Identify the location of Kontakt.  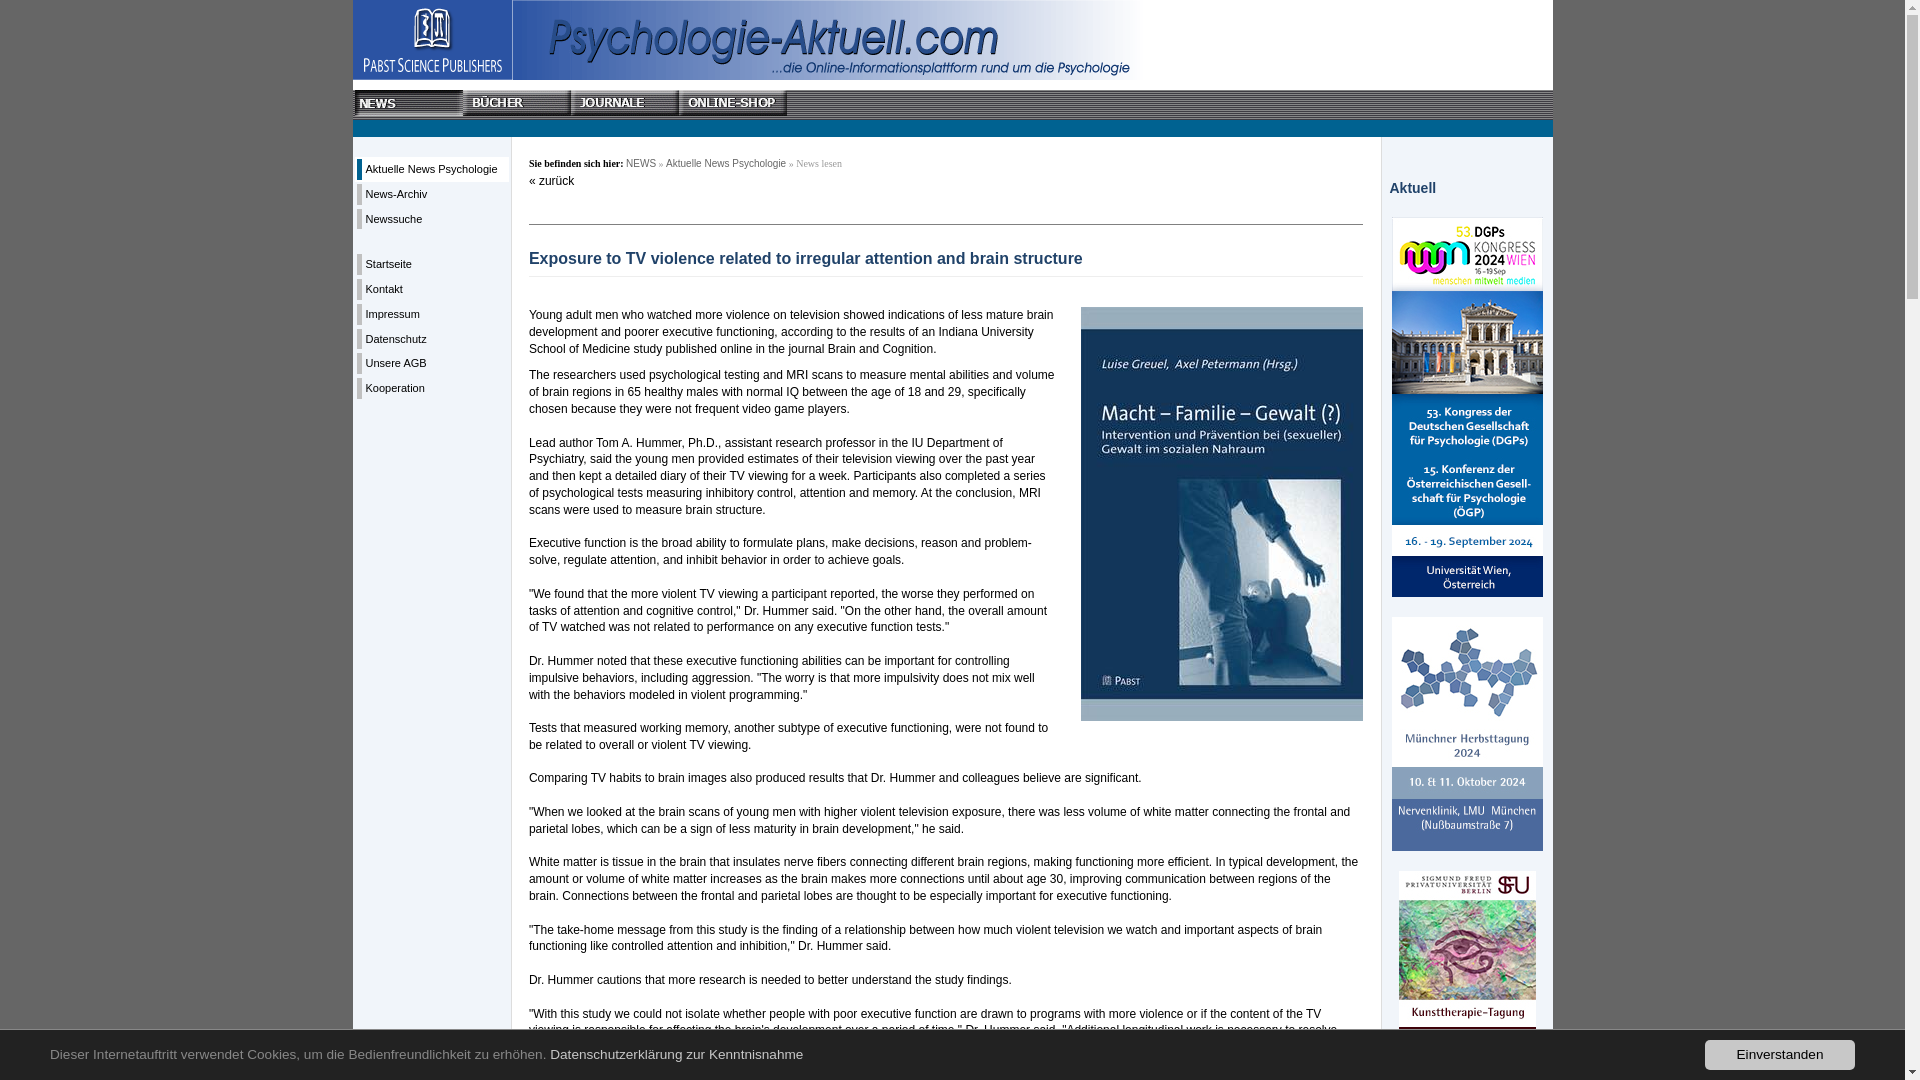
(384, 288).